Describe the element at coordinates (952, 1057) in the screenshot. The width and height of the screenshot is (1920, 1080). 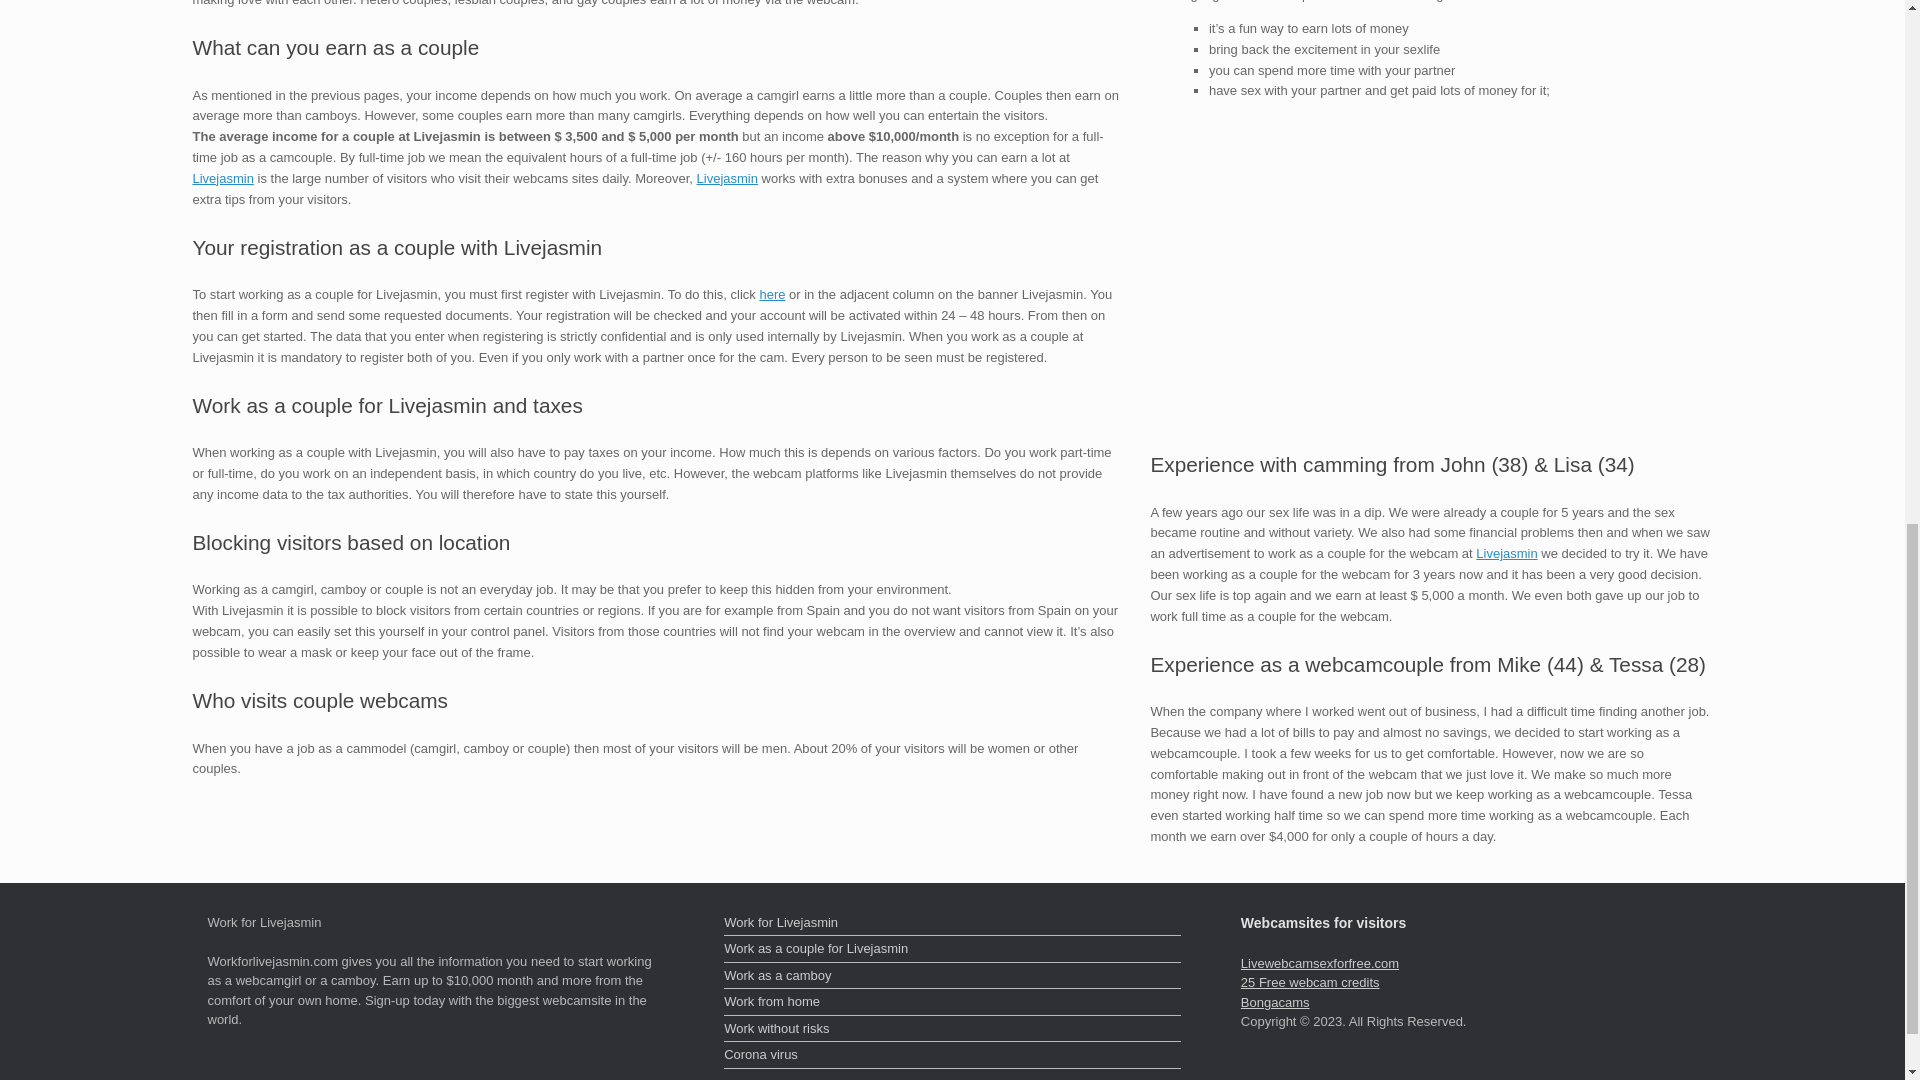
I see `Corona virus` at that location.